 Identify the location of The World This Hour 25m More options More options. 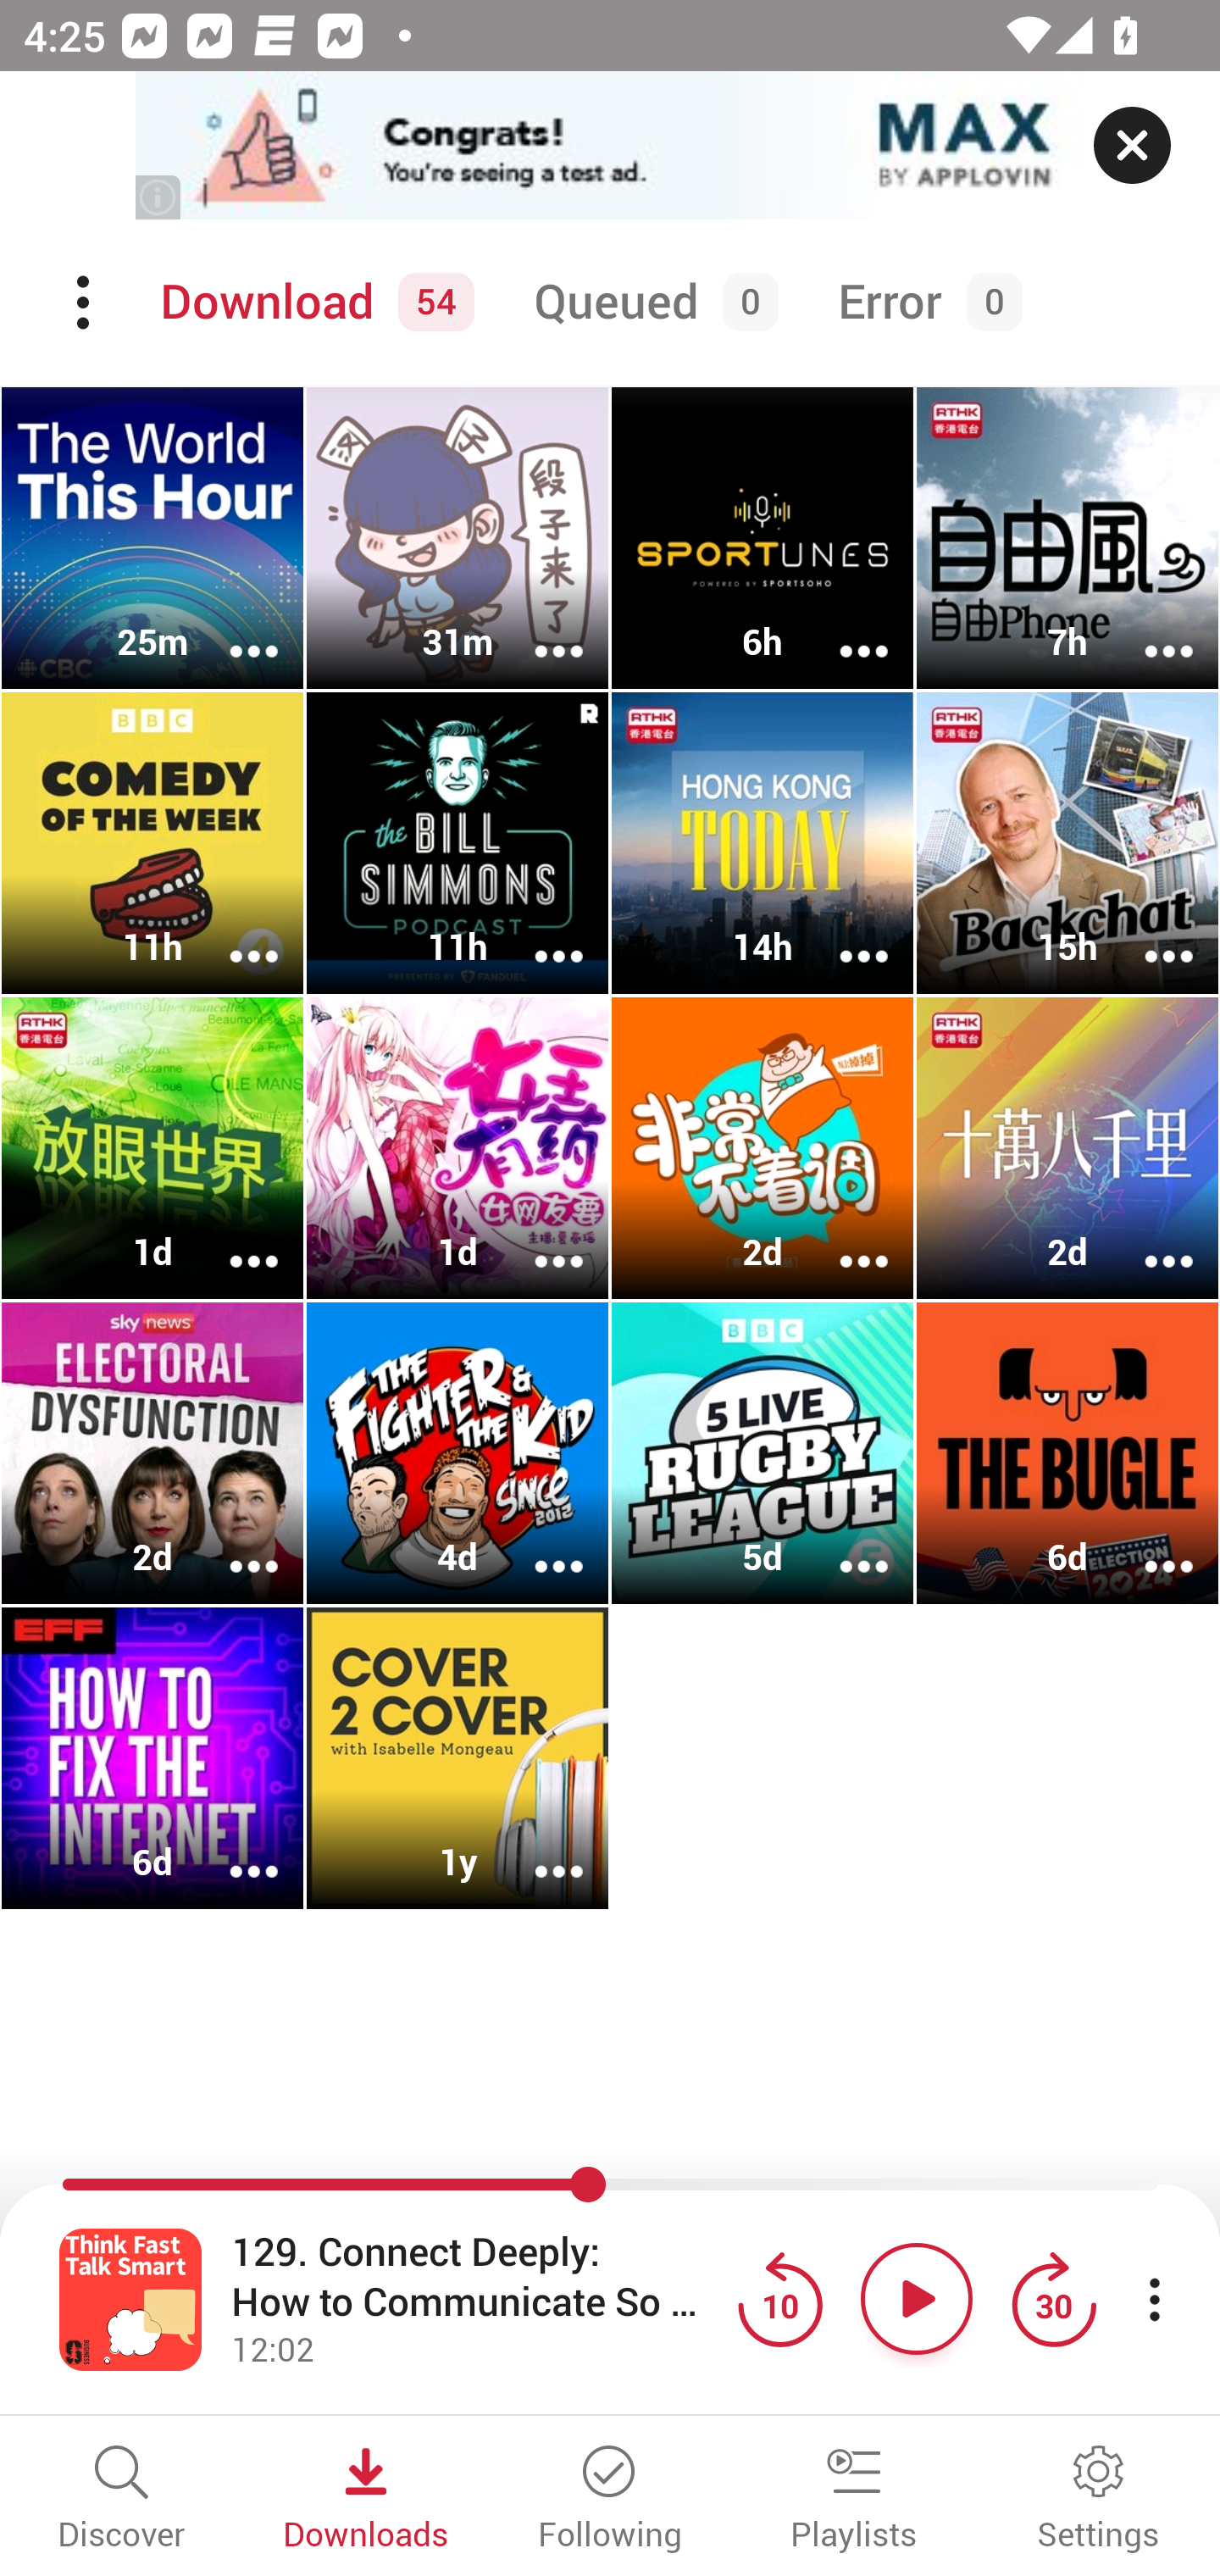
(152, 538).